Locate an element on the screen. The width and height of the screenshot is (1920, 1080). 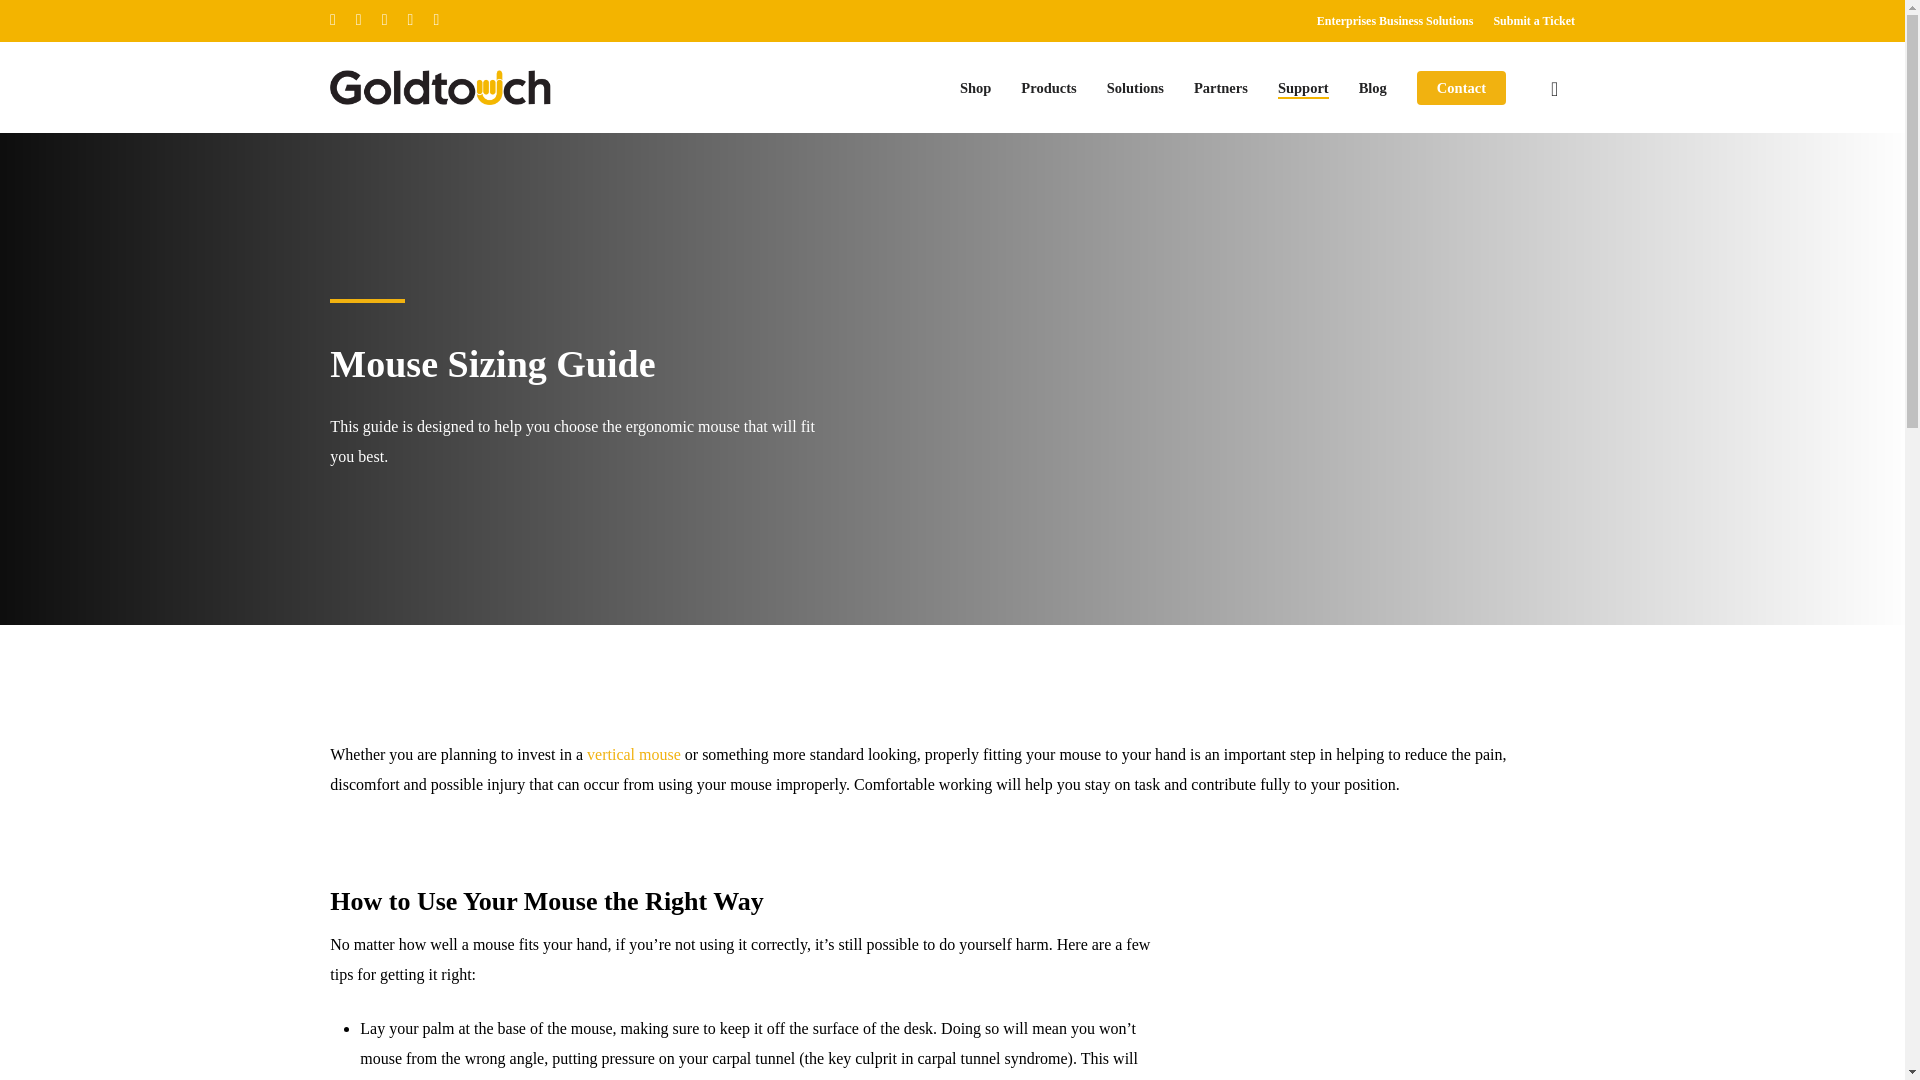
Partners is located at coordinates (1221, 88).